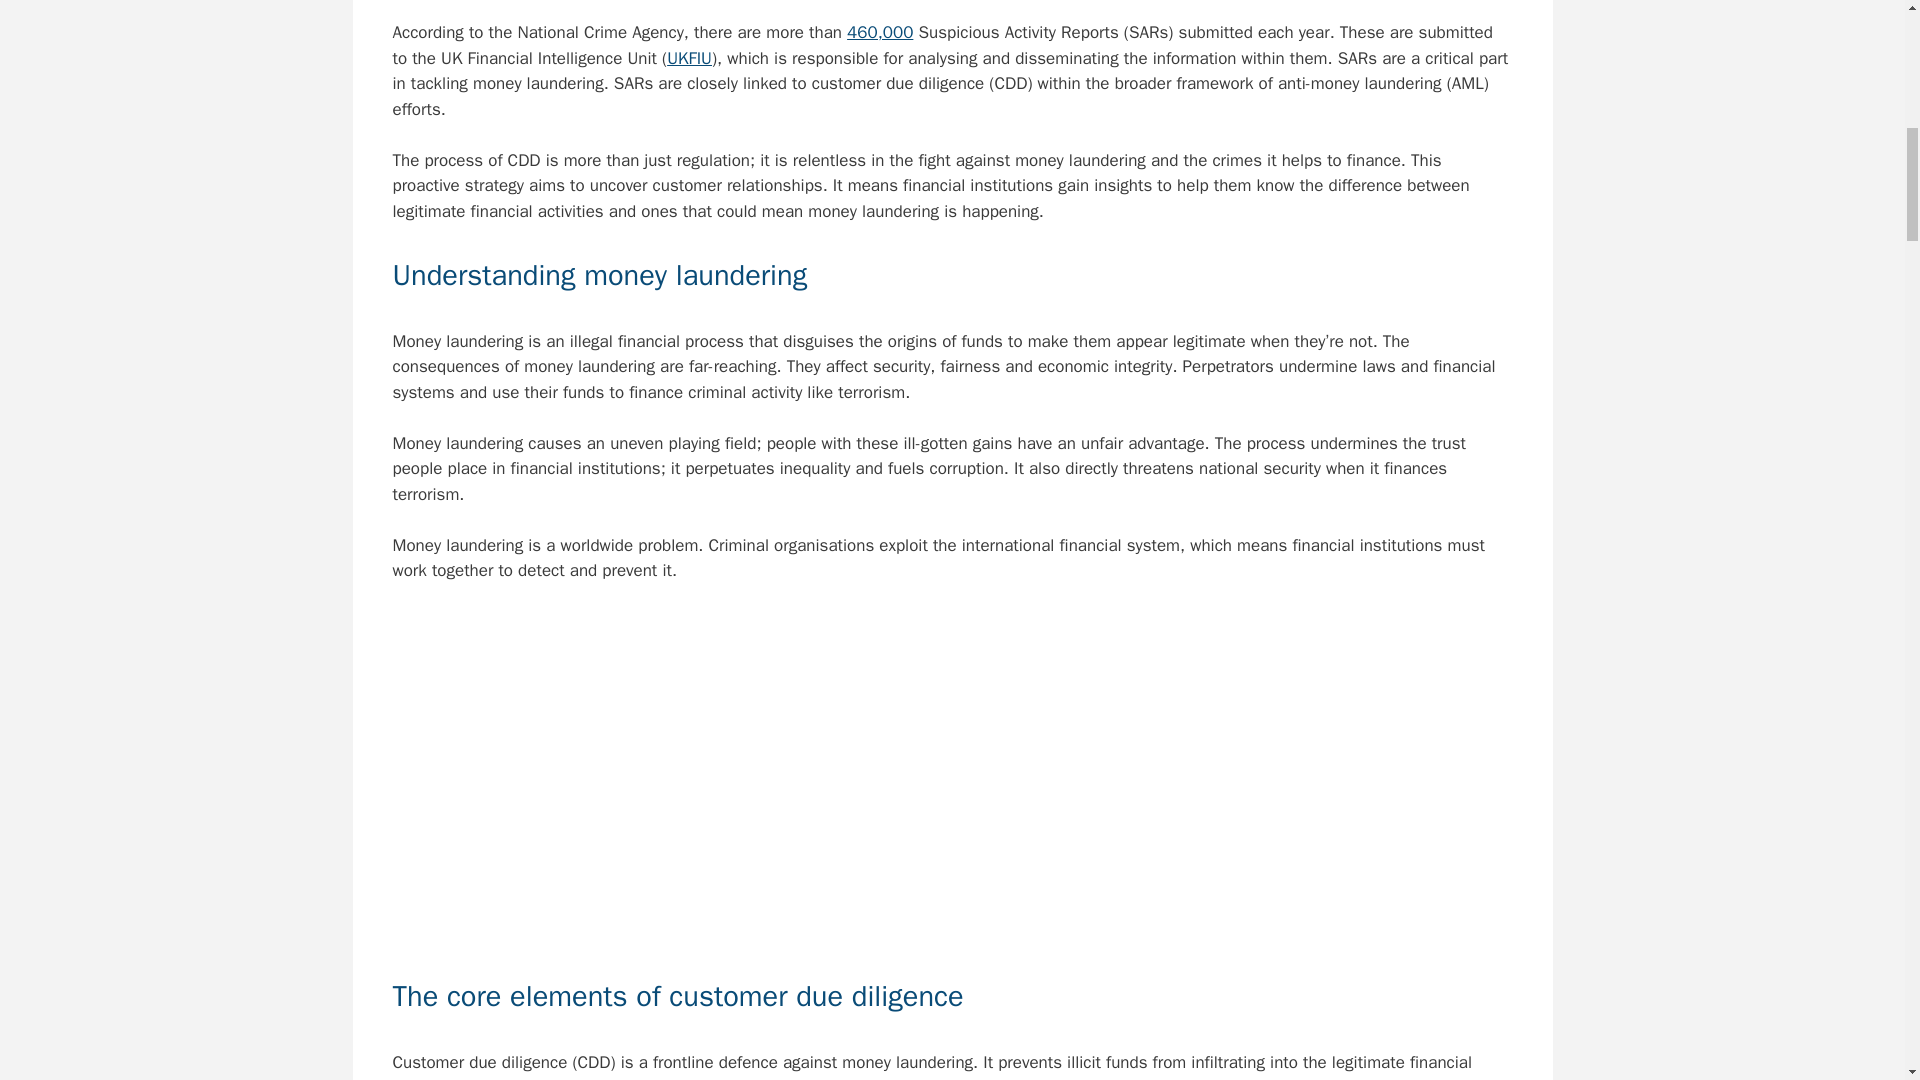  I want to click on 460,000, so click(880, 32).